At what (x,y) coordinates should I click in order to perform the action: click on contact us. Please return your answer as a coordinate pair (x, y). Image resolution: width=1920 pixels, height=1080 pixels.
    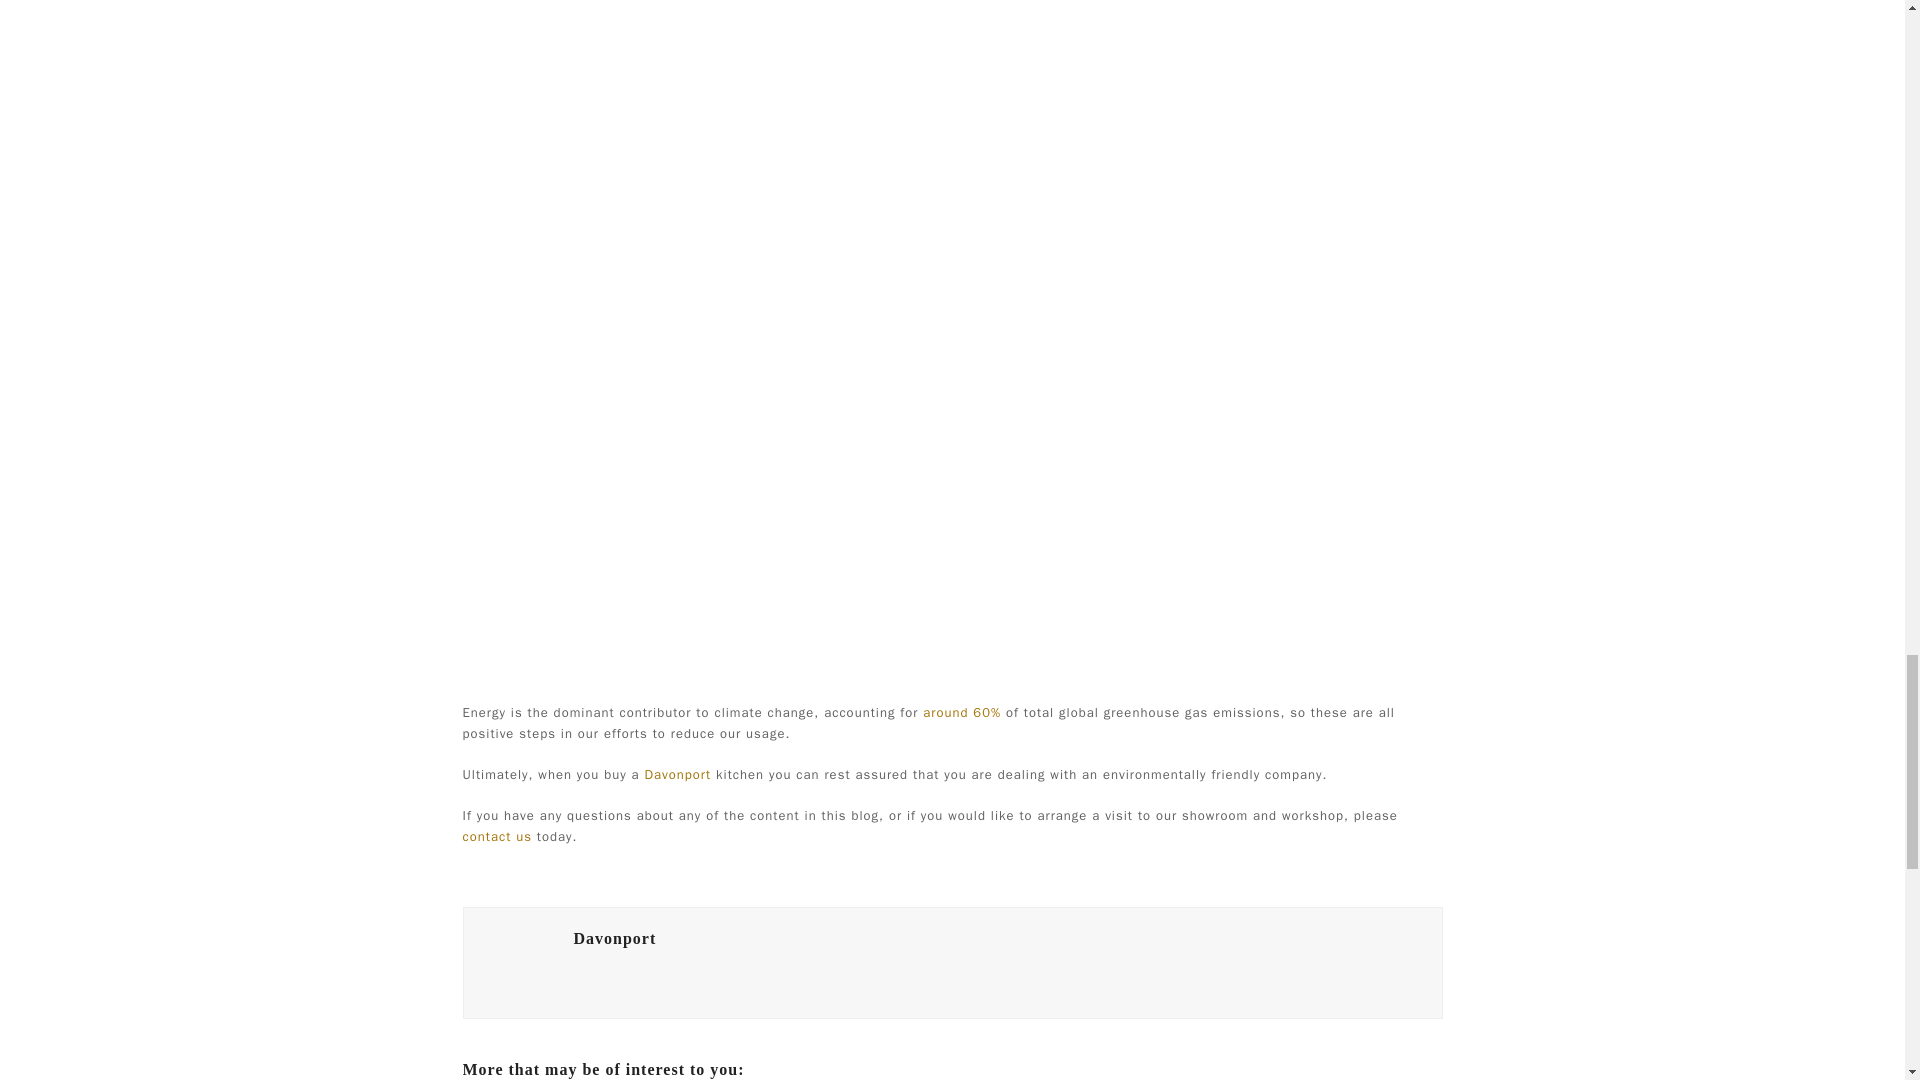
    Looking at the image, I should click on (496, 836).